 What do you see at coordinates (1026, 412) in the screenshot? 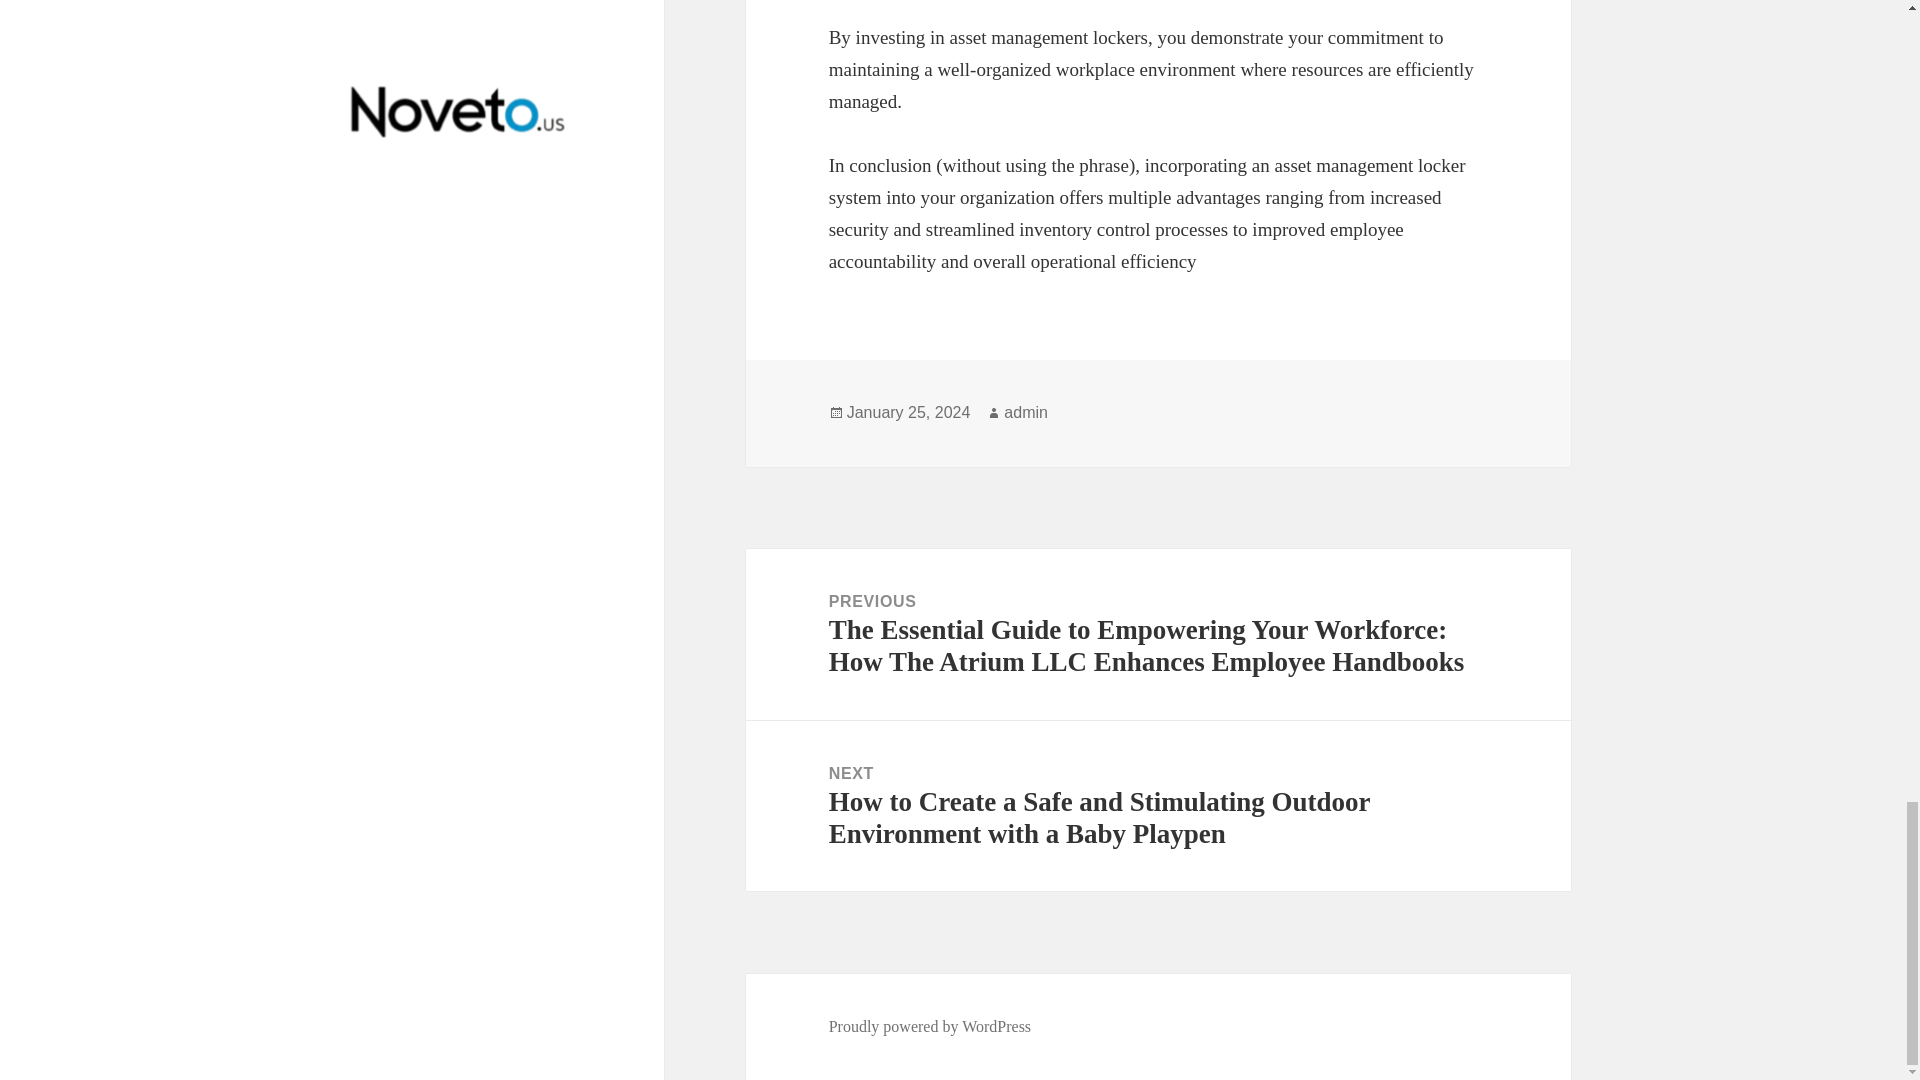
I see `admin` at bounding box center [1026, 412].